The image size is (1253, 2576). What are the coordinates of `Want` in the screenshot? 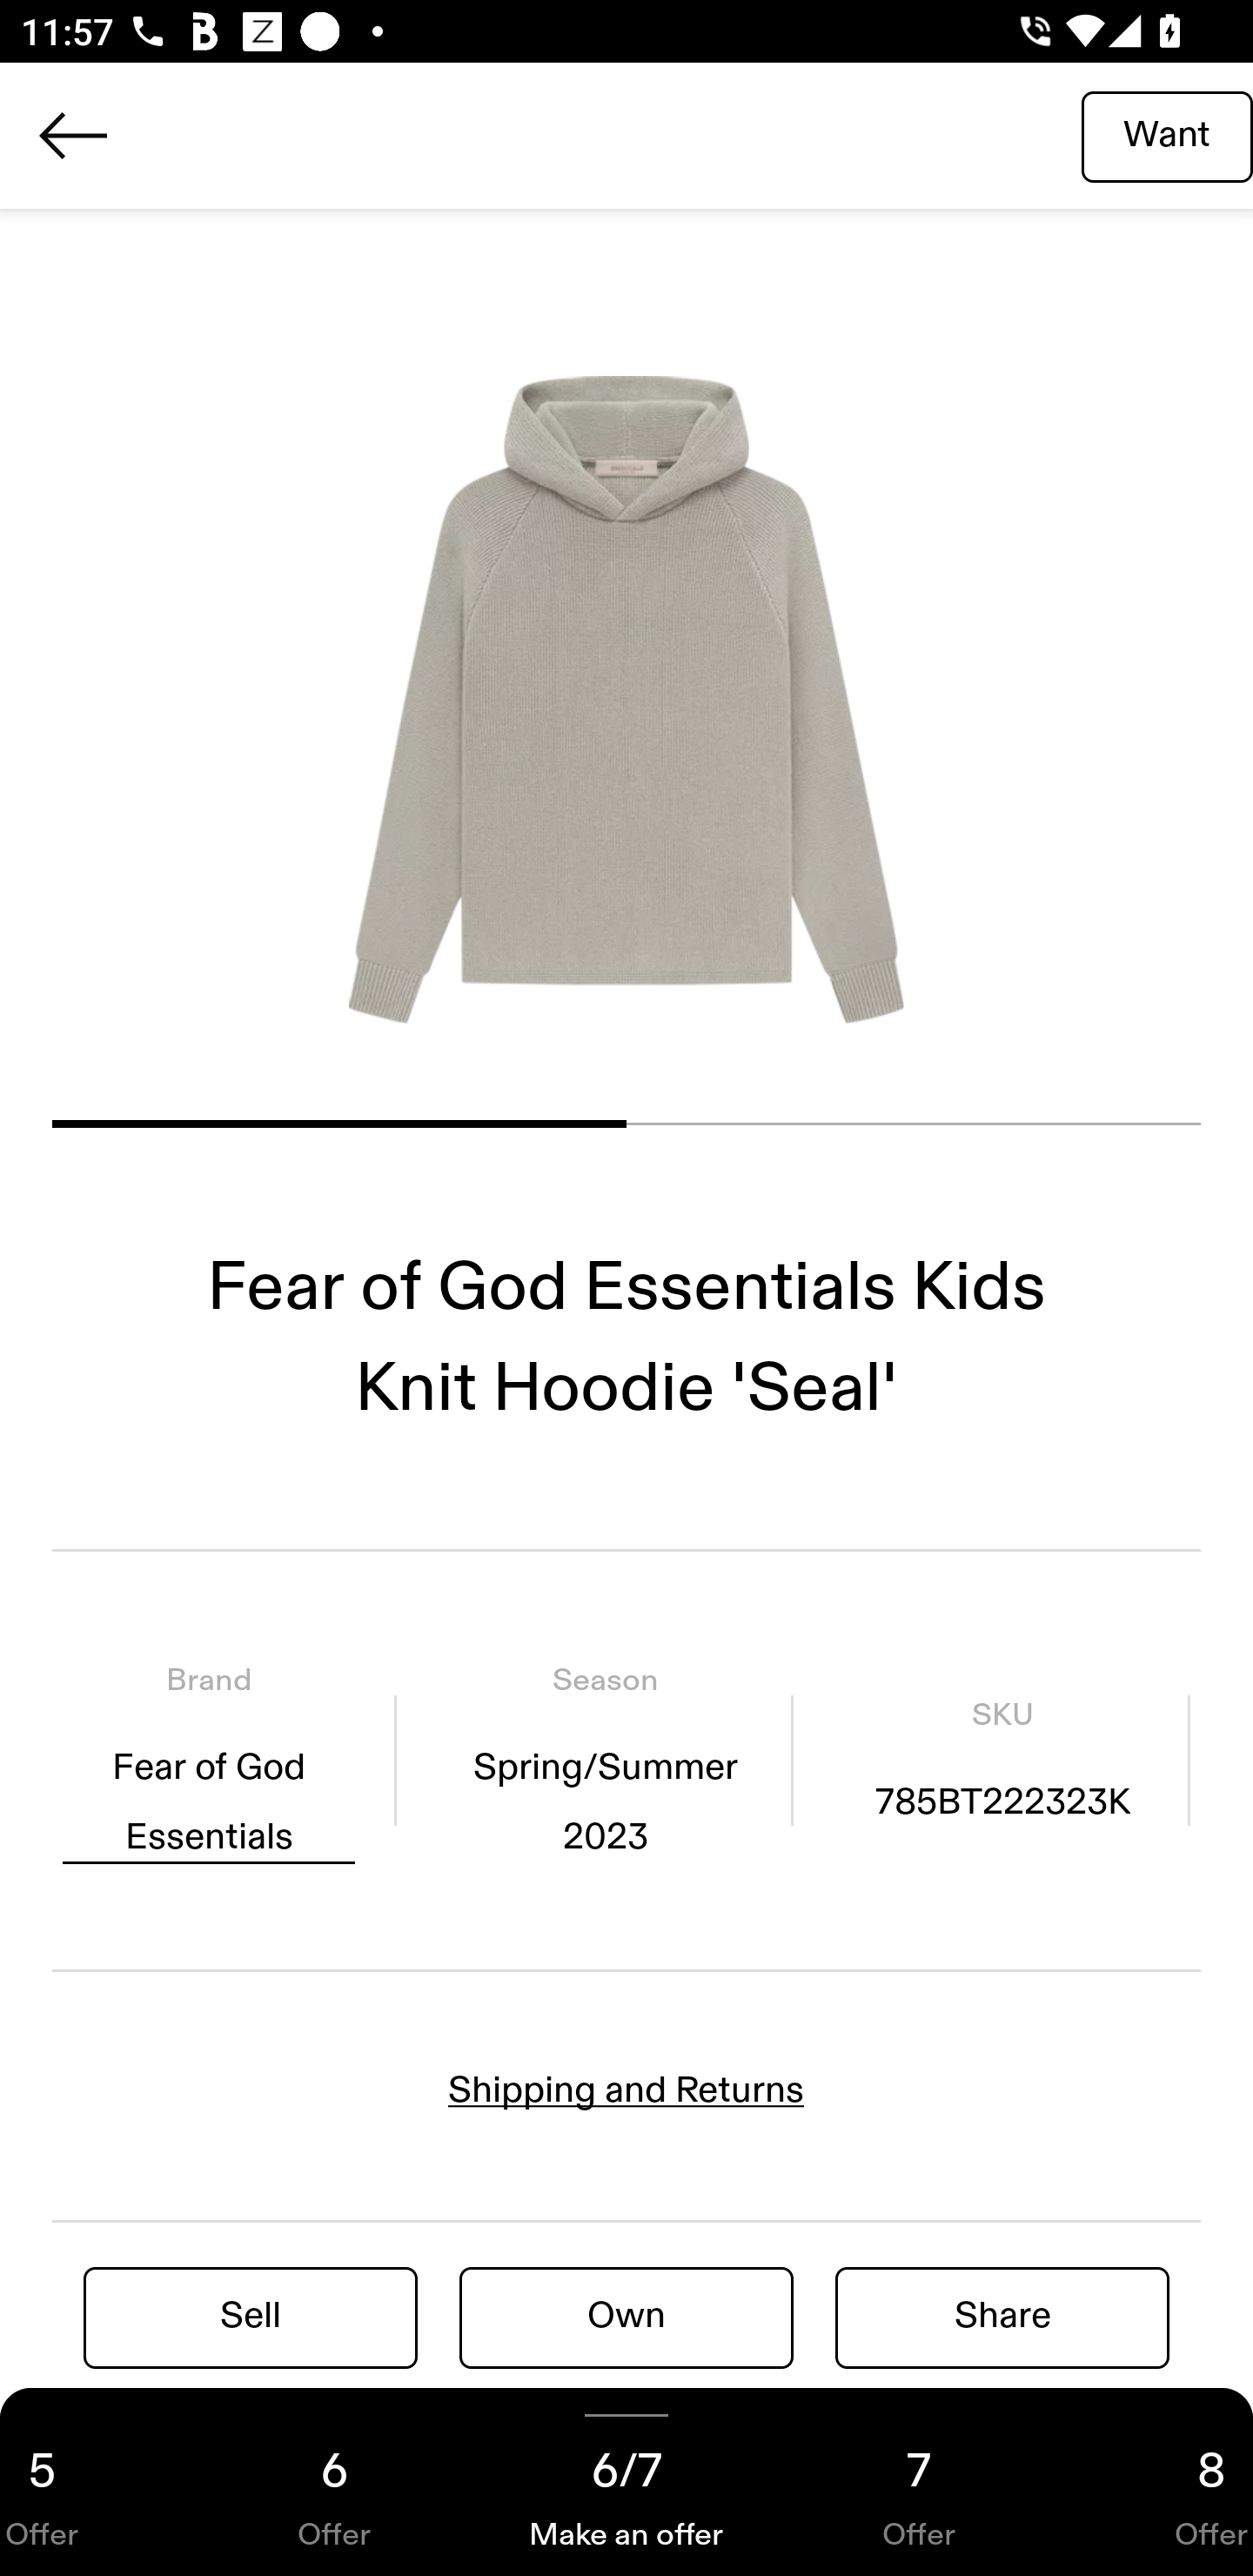 It's located at (1167, 135).